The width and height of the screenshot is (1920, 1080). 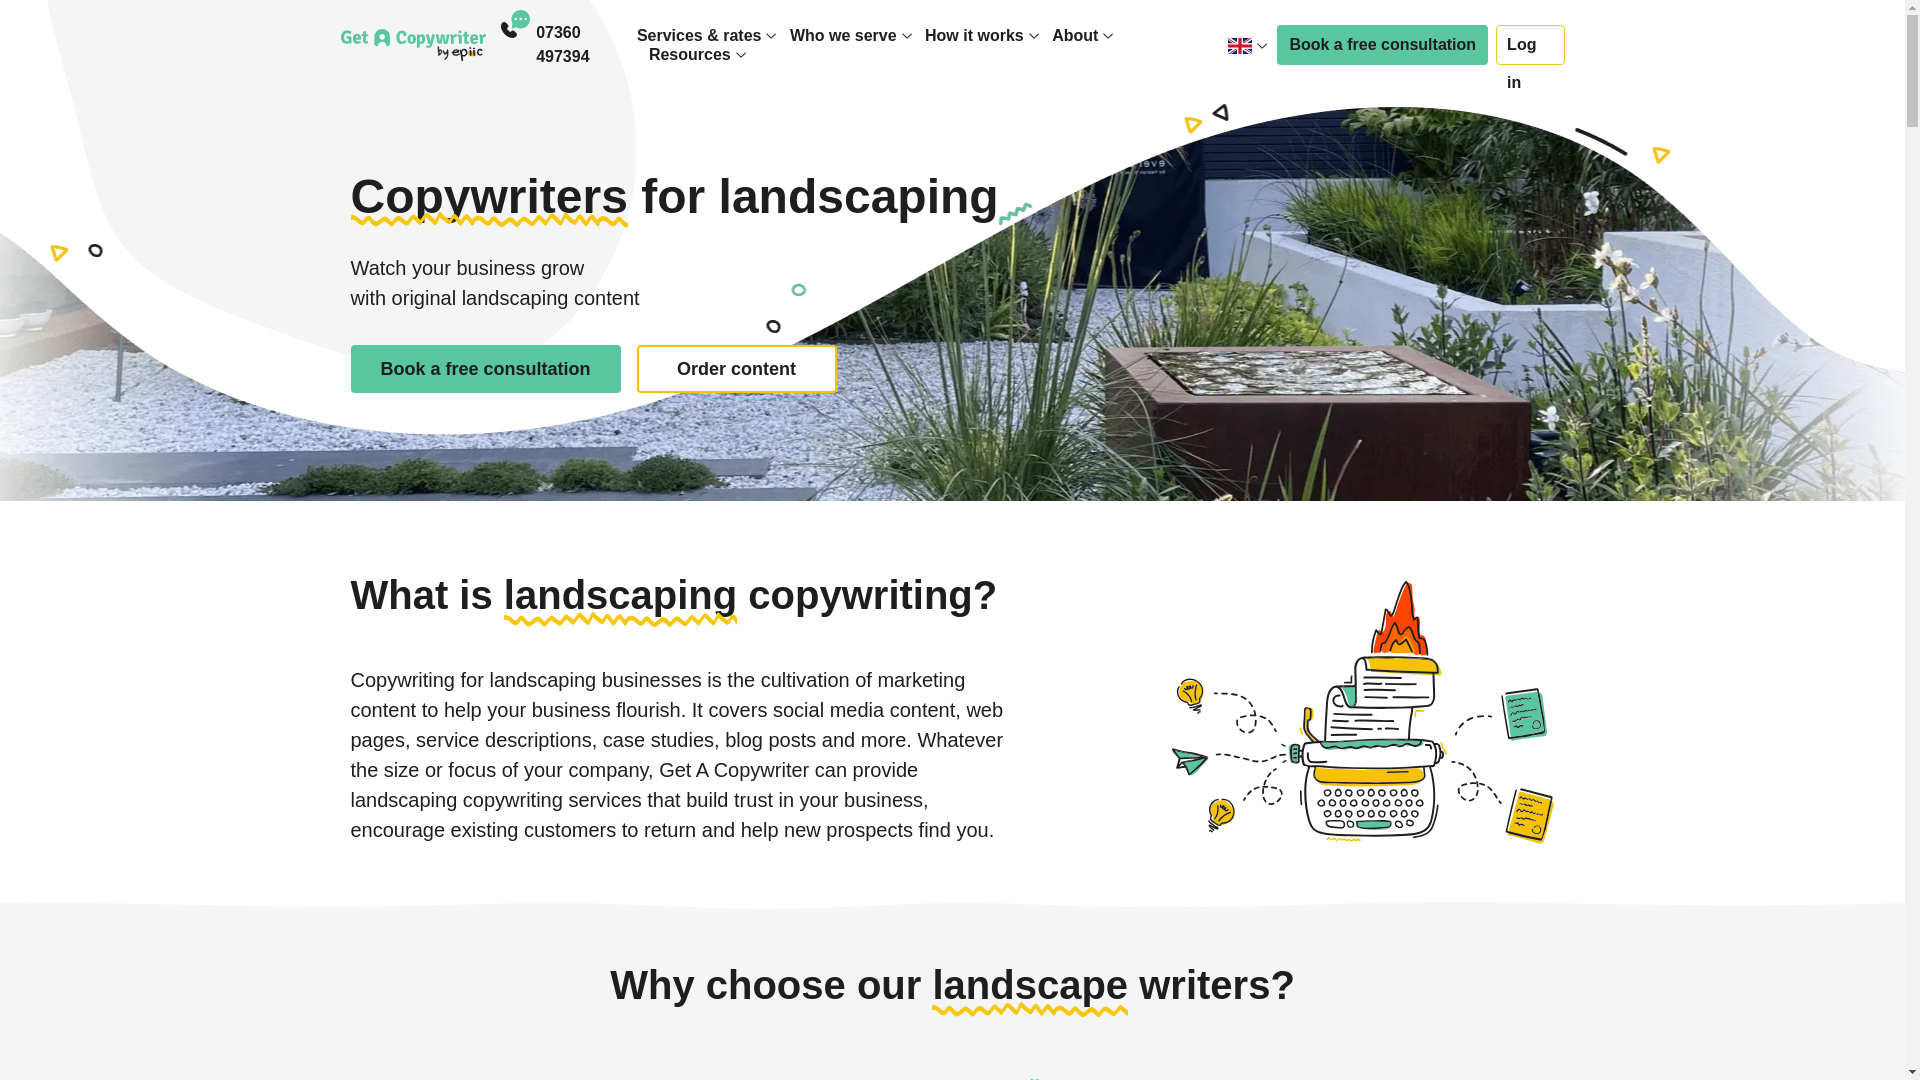 What do you see at coordinates (690, 54) in the screenshot?
I see `Resources` at bounding box center [690, 54].